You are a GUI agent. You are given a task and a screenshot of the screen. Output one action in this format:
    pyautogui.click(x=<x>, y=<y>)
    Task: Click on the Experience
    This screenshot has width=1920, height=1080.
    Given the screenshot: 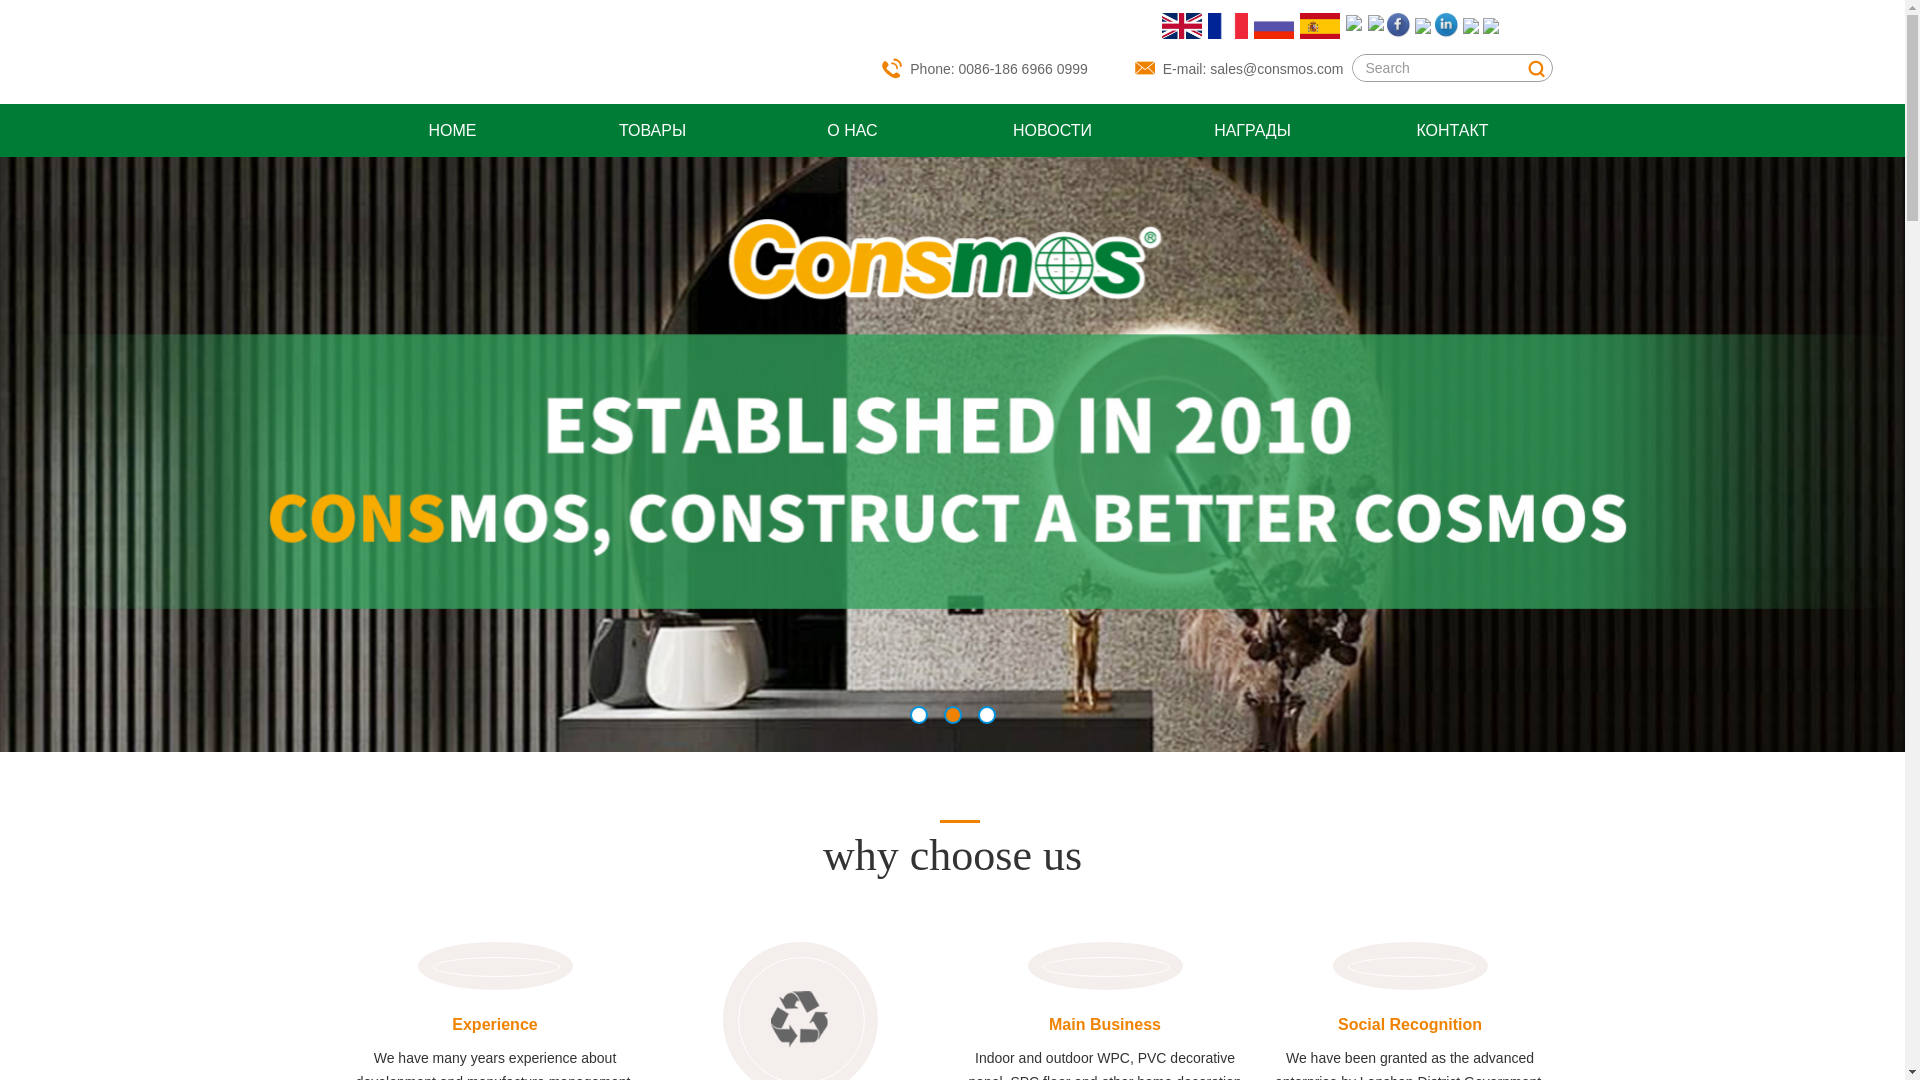 What is the action you would take?
    pyautogui.click(x=494, y=1025)
    